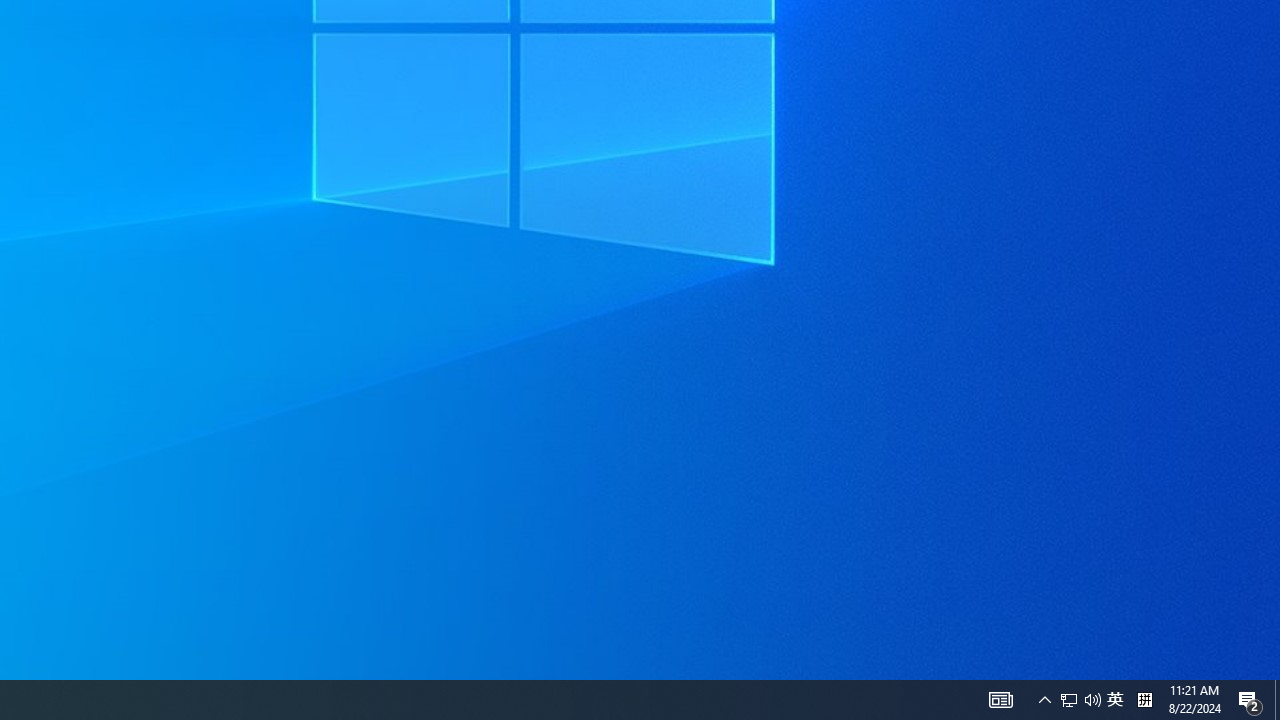 Image resolution: width=1280 pixels, height=720 pixels. Describe the element at coordinates (1115, 700) in the screenshot. I see `AutomationID: 4105` at that location.